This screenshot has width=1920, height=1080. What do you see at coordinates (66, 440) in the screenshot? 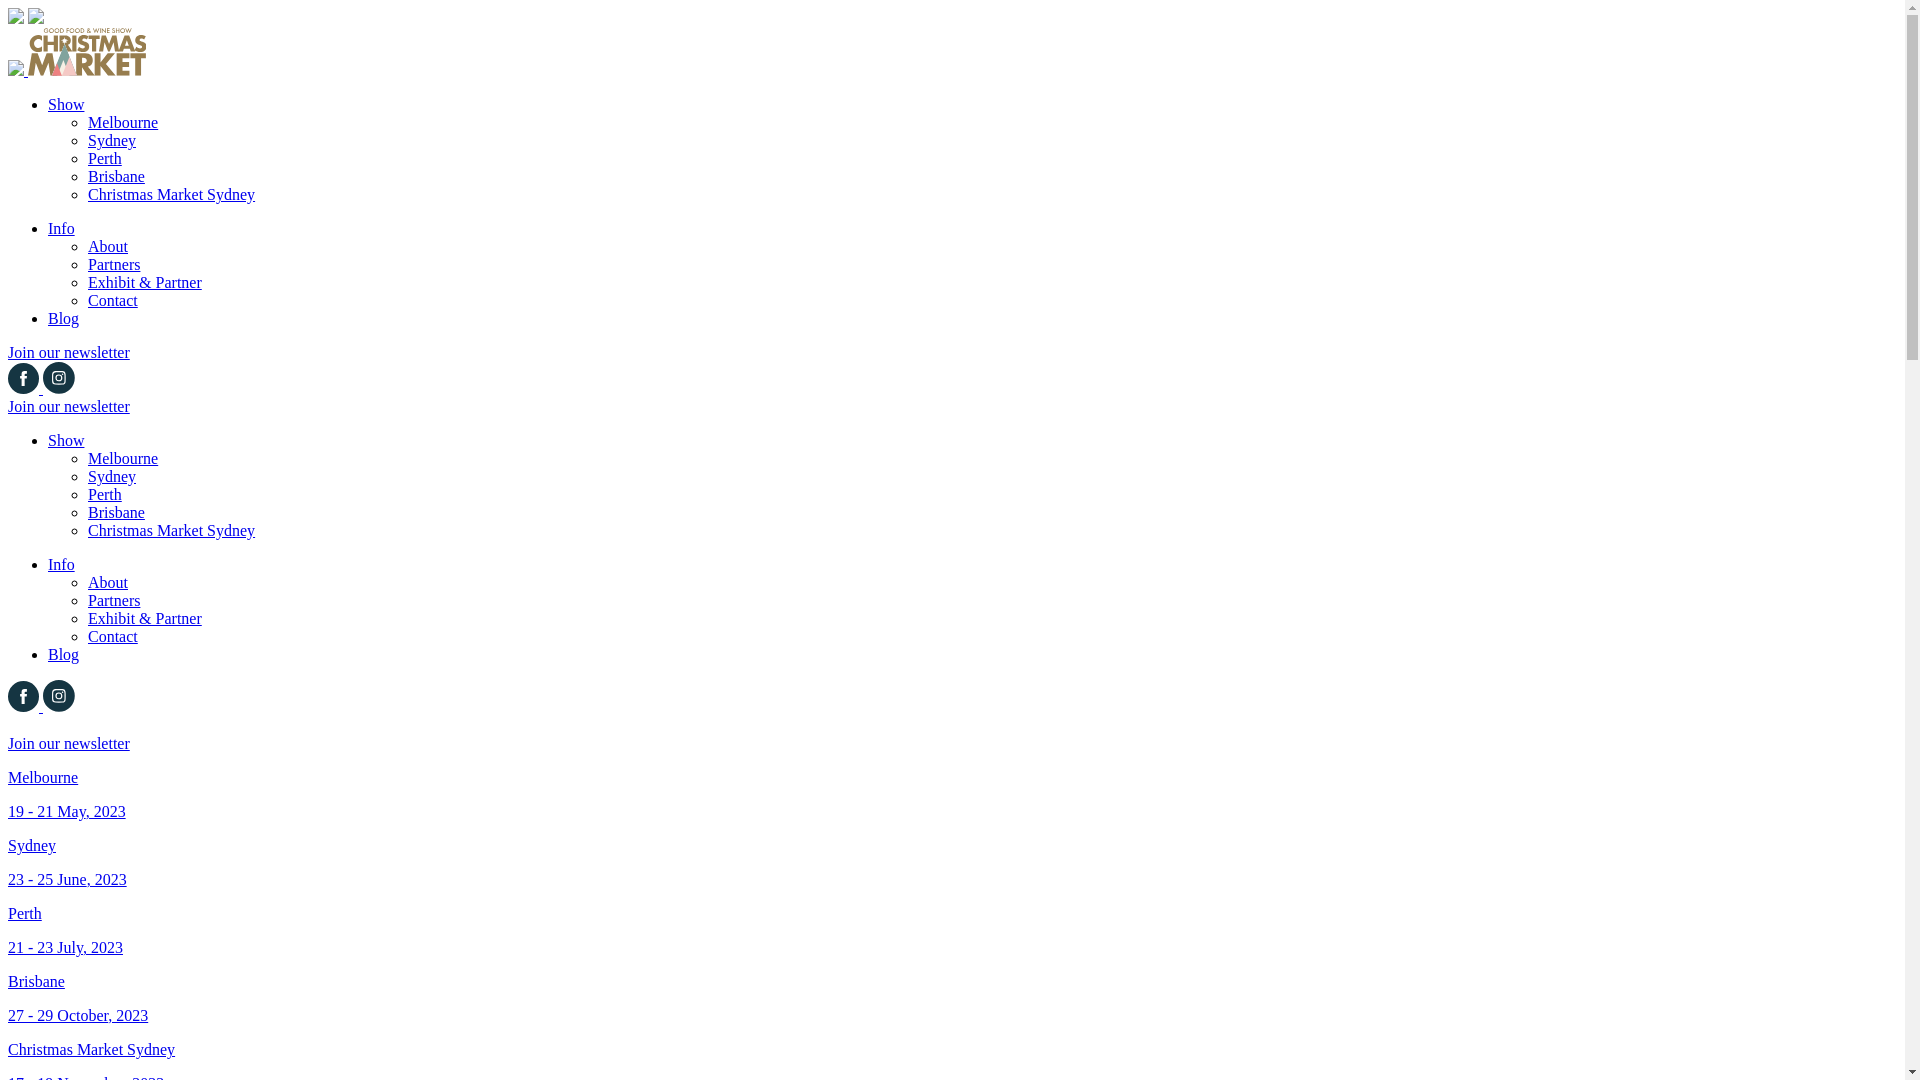
I see `Show` at bounding box center [66, 440].